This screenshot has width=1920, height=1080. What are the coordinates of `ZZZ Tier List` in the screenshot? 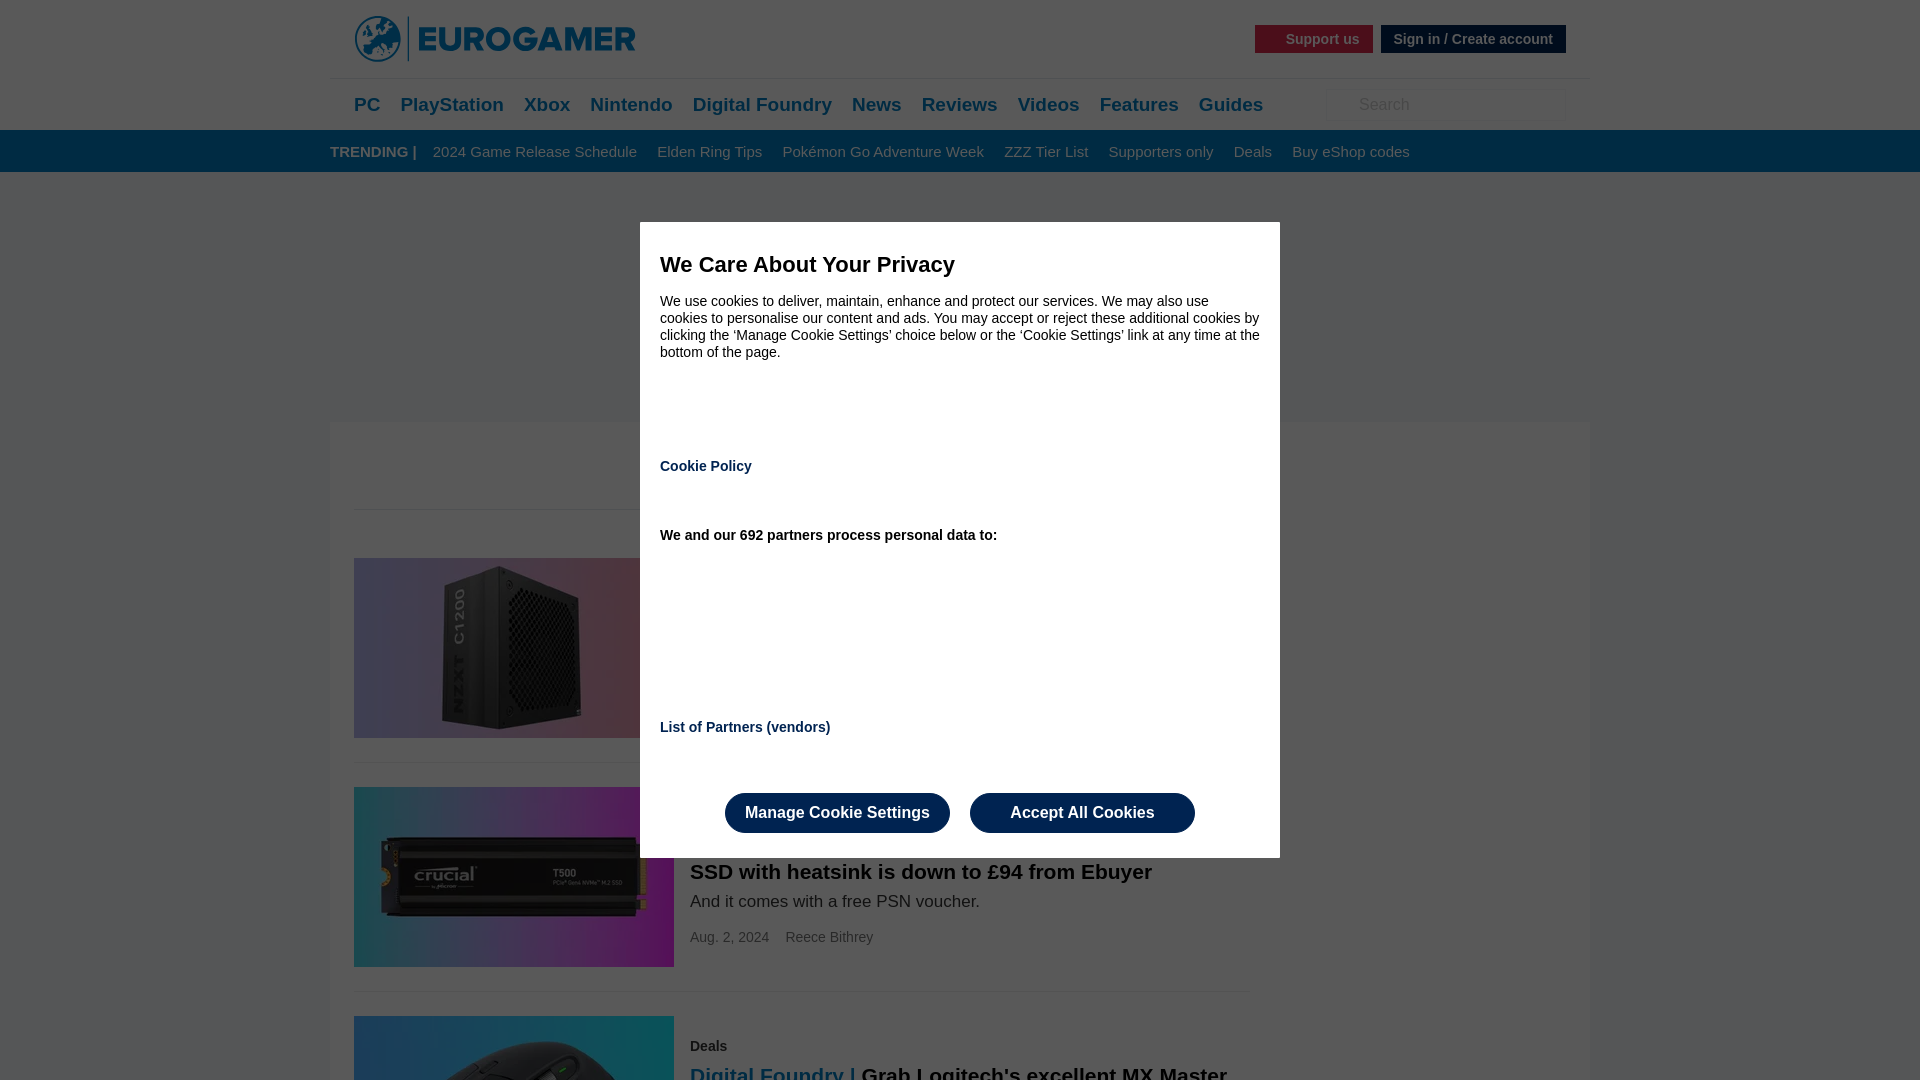 It's located at (1046, 152).